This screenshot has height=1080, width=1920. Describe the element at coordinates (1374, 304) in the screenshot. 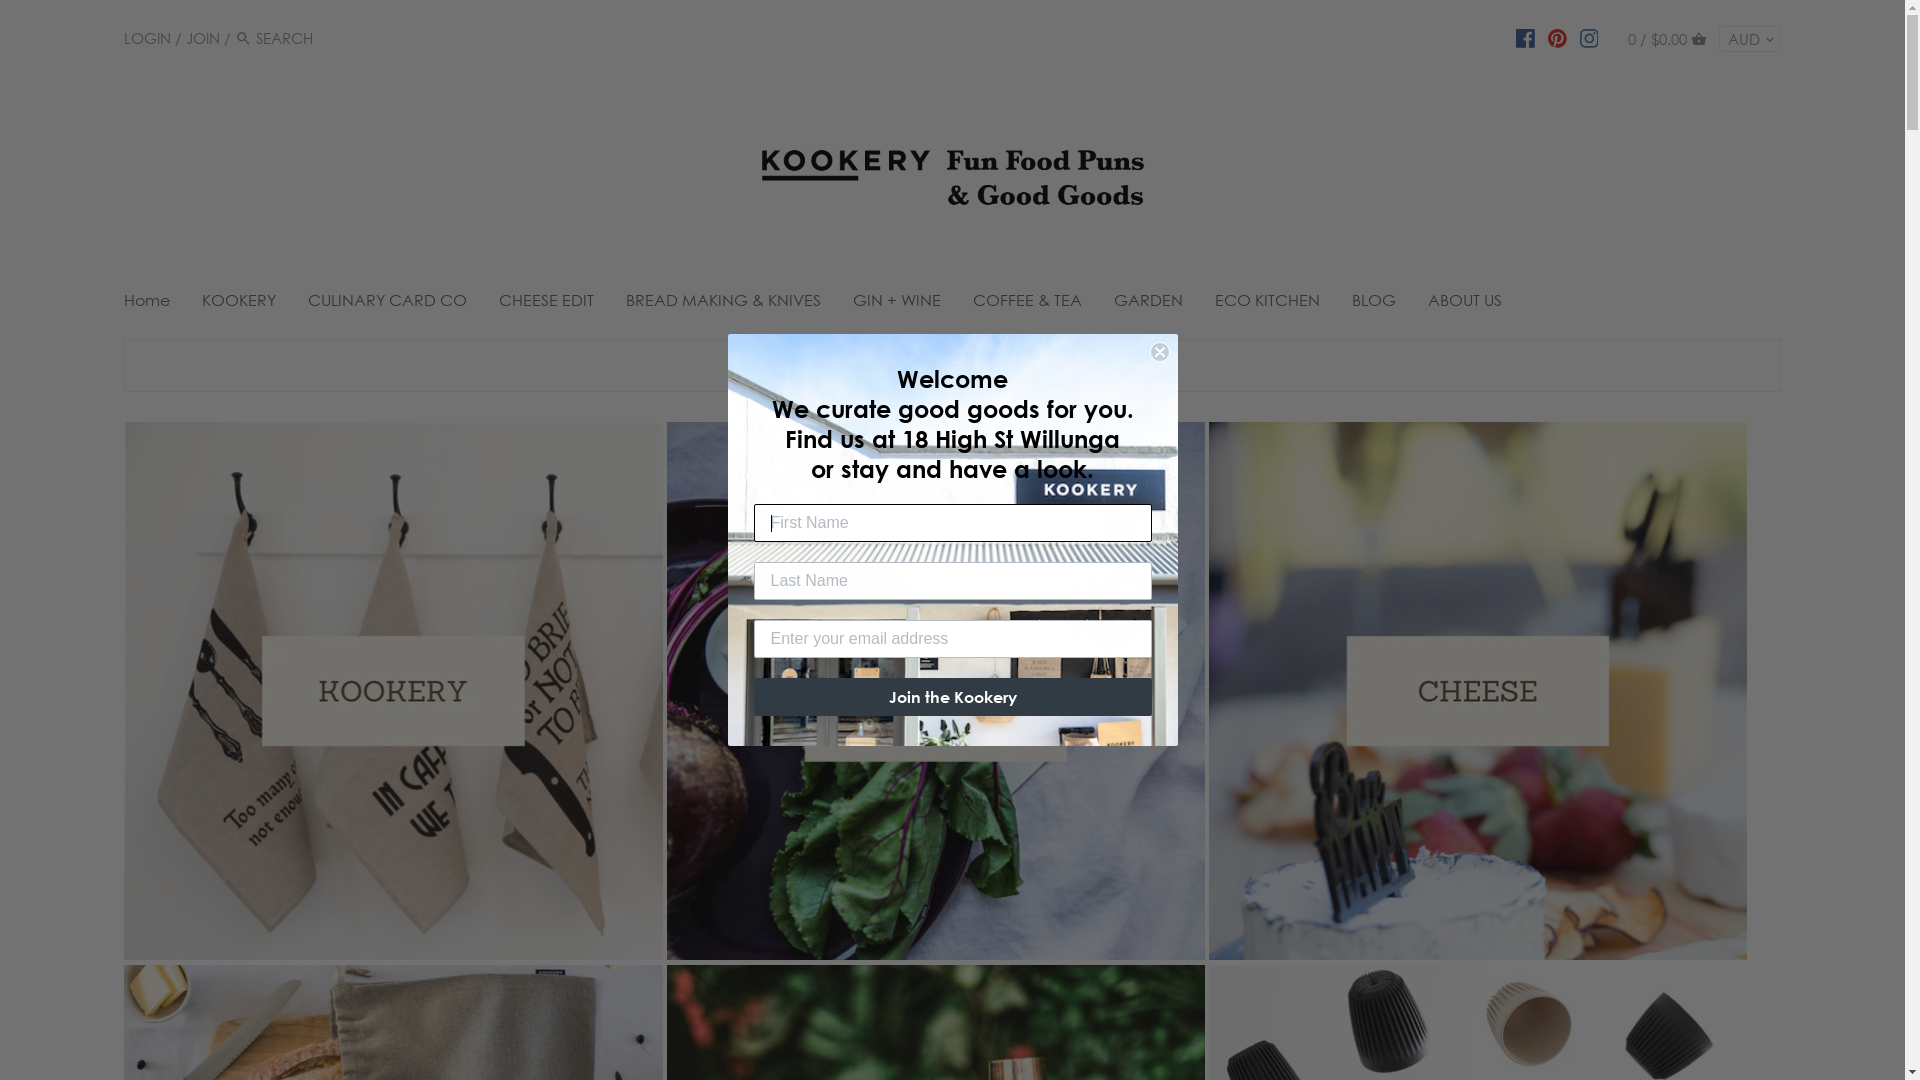

I see `BLOG` at that location.